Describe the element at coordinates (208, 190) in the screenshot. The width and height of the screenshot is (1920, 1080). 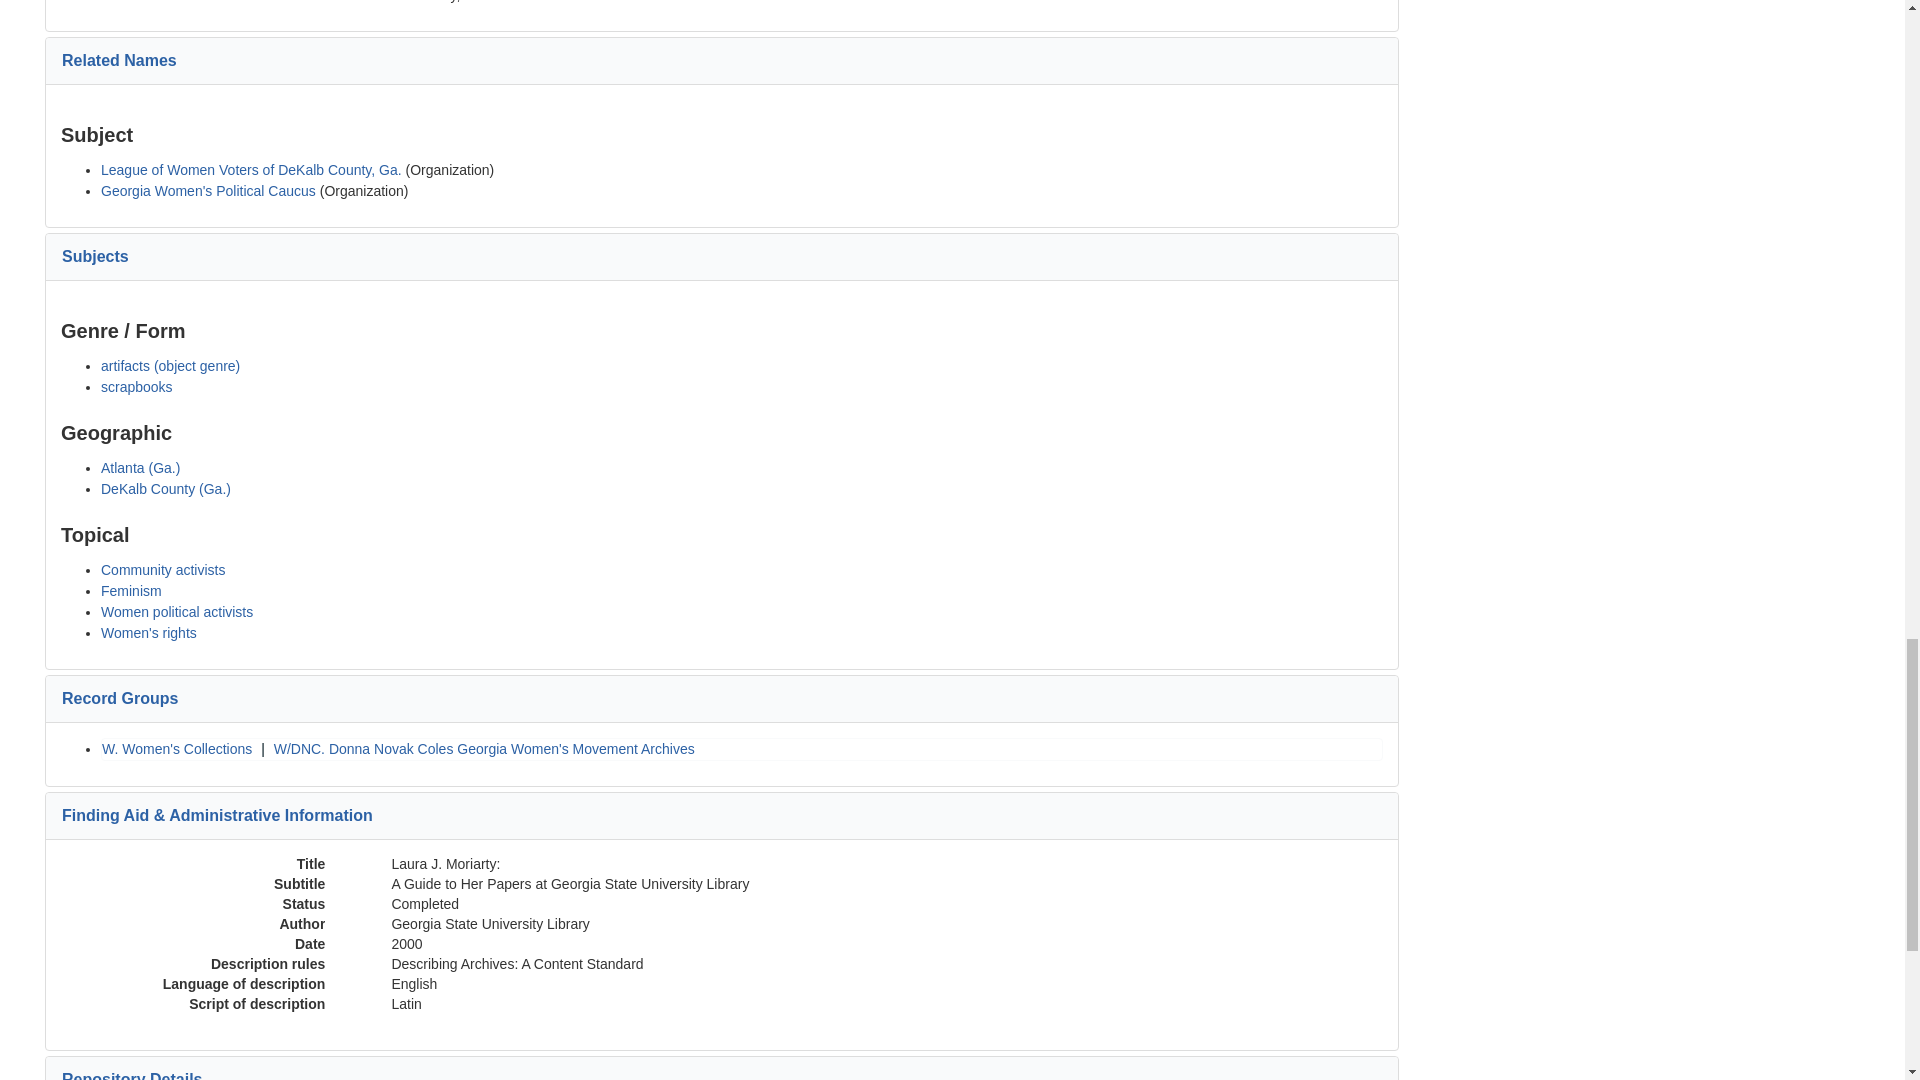
I see `Georgia Women's Political Caucus` at that location.